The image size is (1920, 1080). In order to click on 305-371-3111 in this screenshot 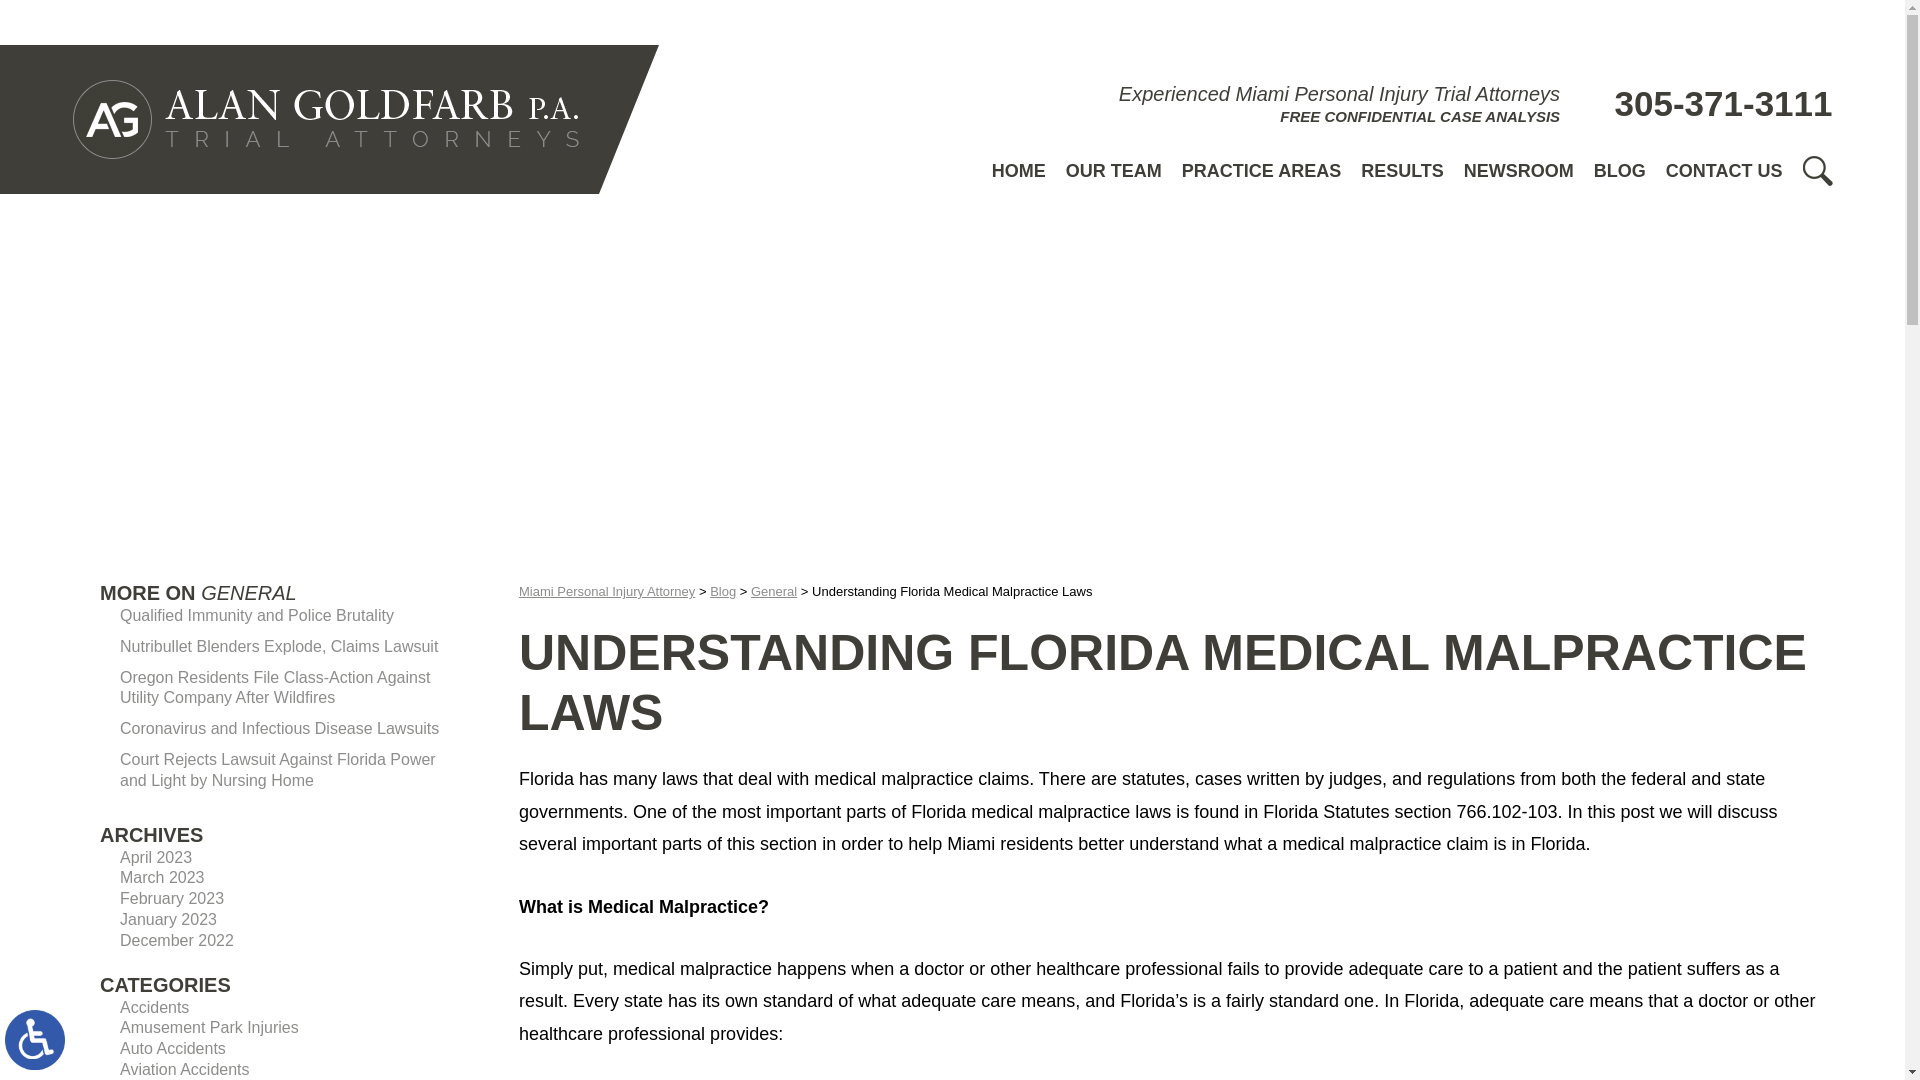, I will do `click(1706, 104)`.